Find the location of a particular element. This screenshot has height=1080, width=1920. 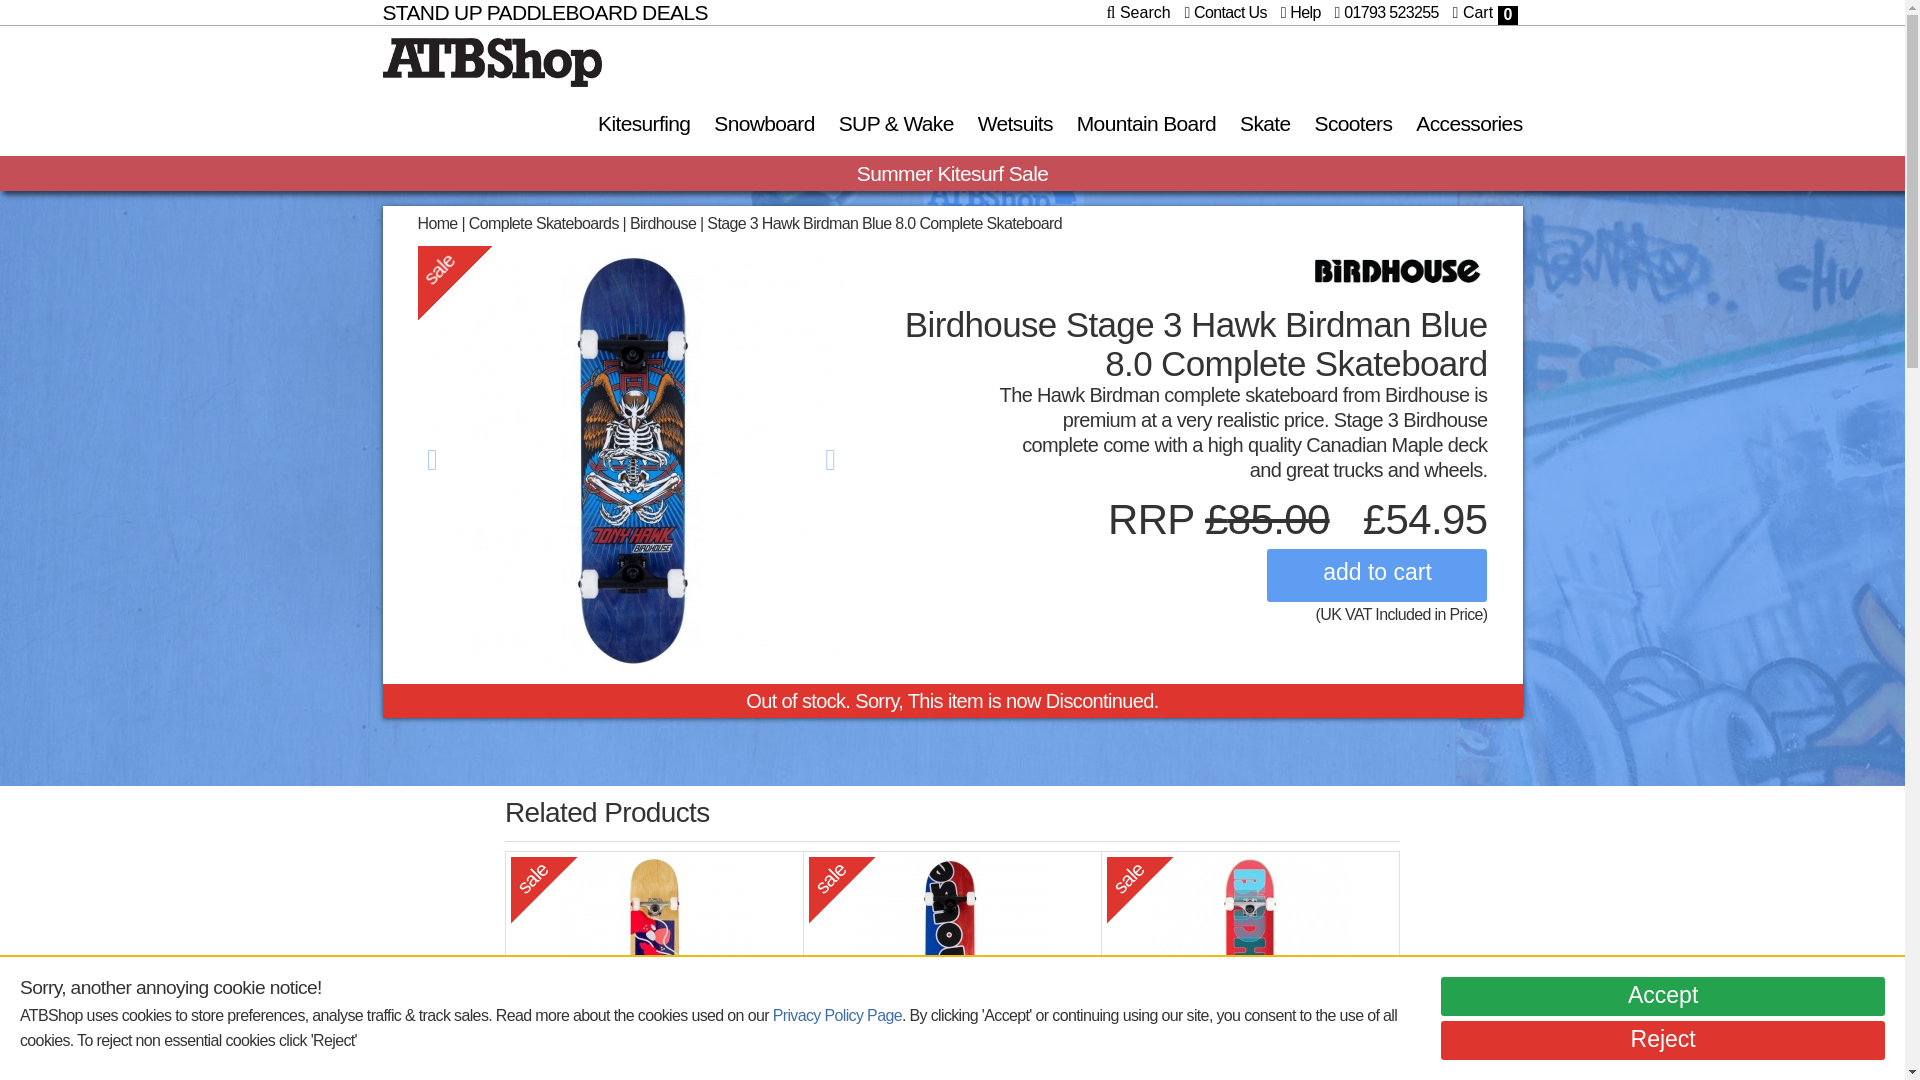

STAND UP PADDLEBOARD DEALS is located at coordinates (544, 12).